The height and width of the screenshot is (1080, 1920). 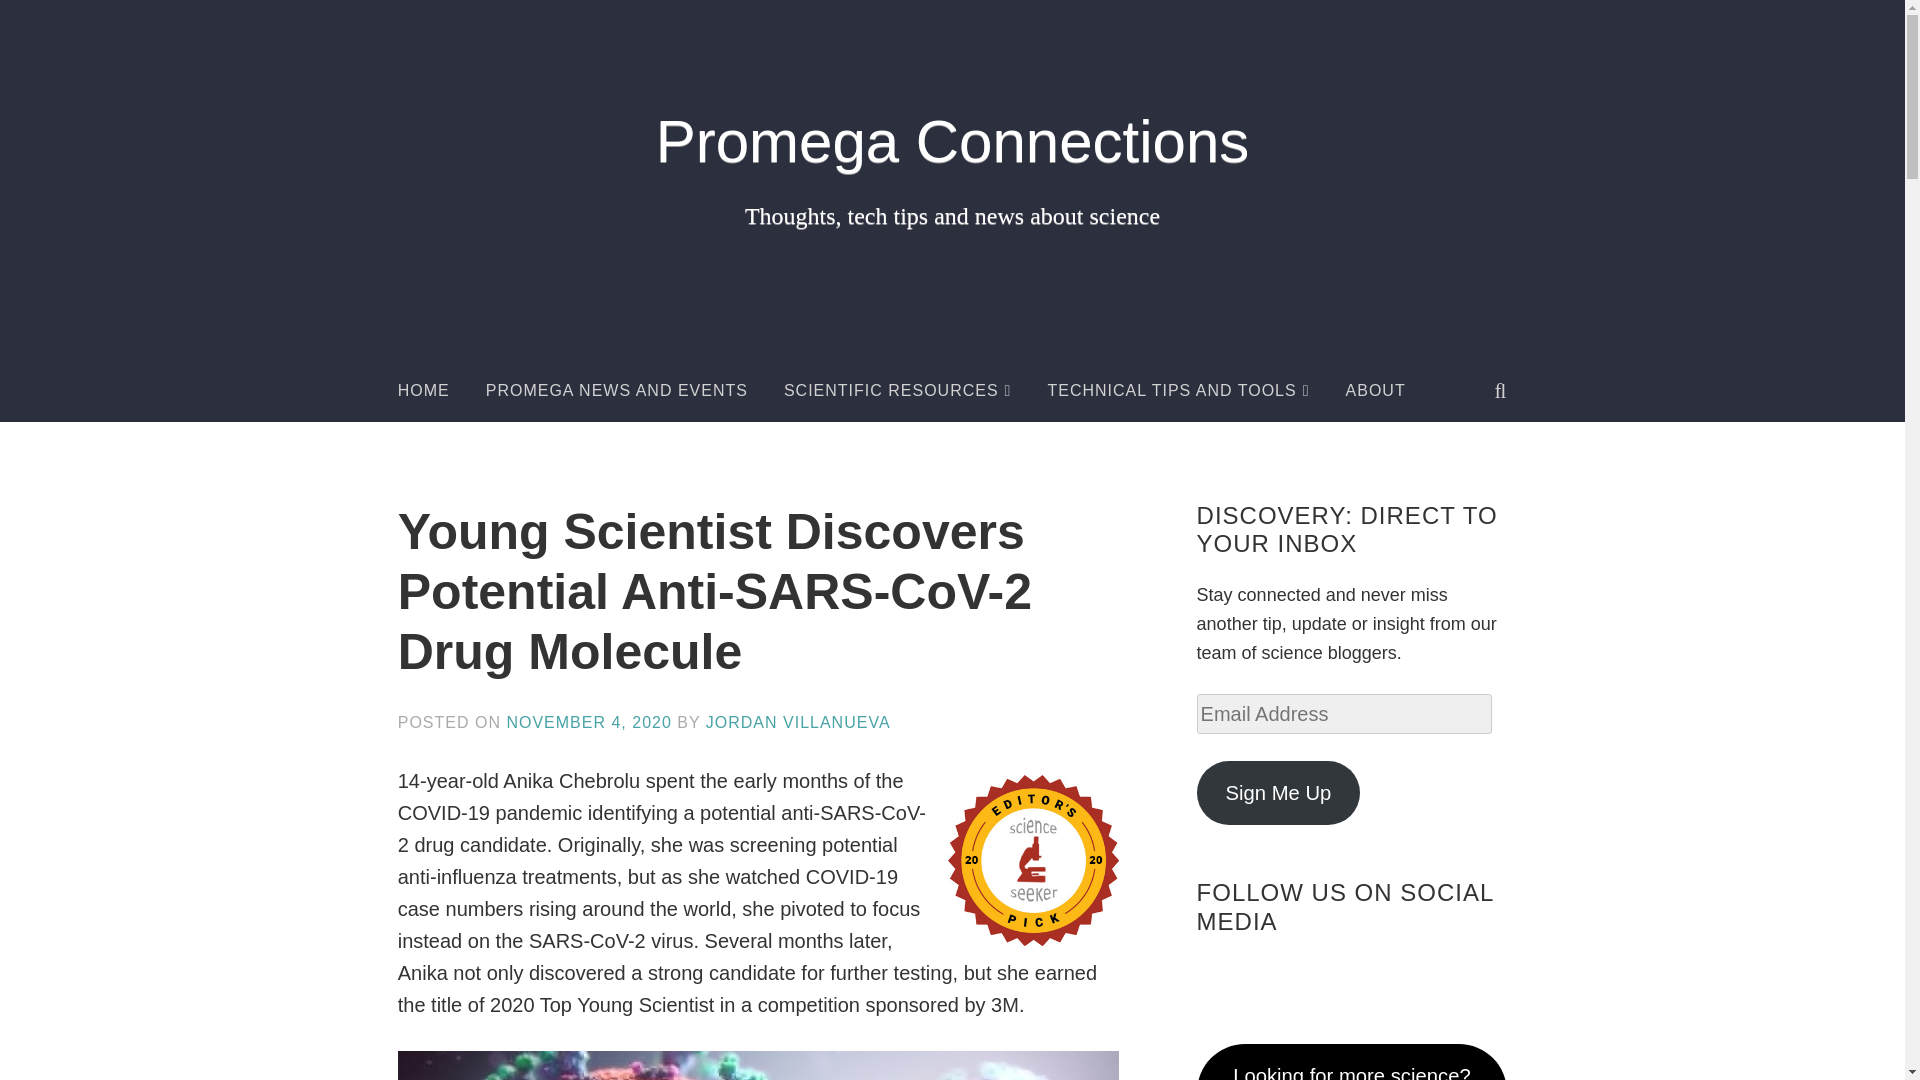 I want to click on Promega Connections, so click(x=952, y=141).